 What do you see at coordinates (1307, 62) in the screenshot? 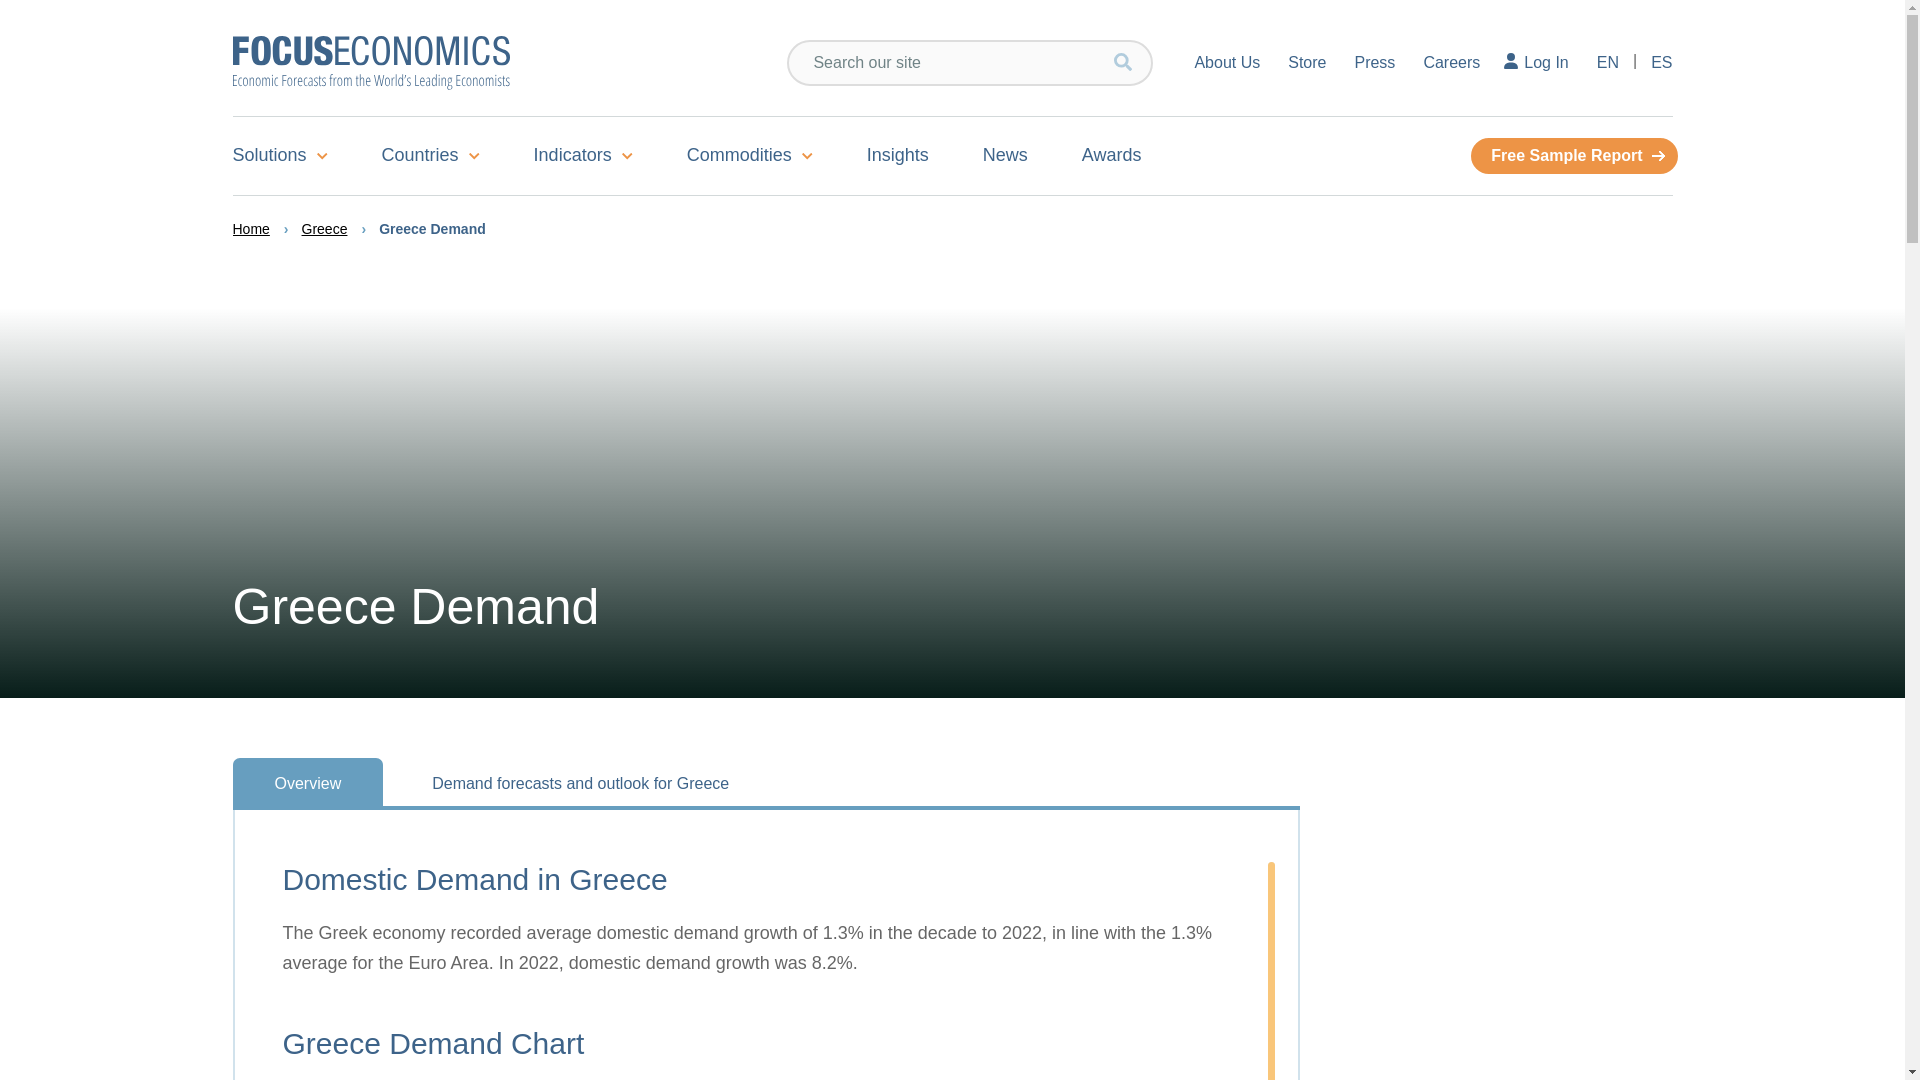
I see `Store` at bounding box center [1307, 62].